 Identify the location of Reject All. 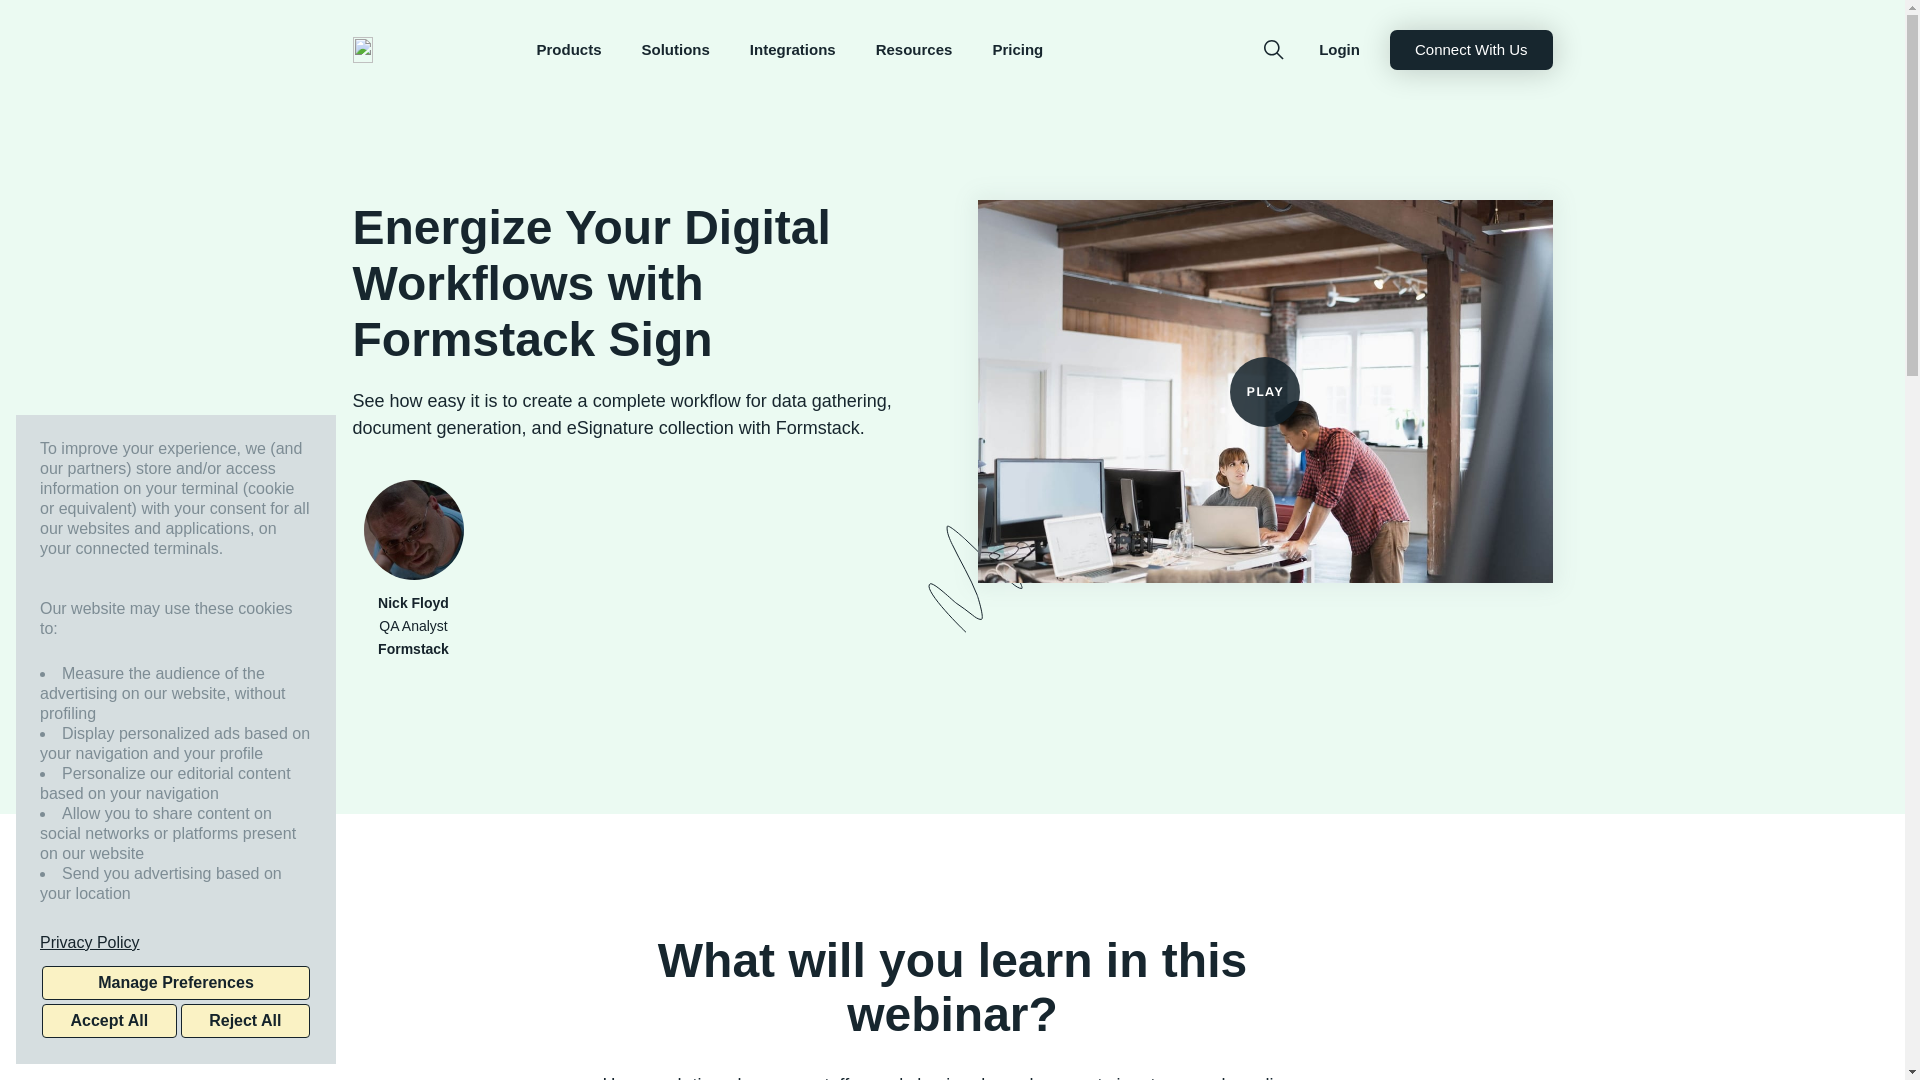
(244, 1020).